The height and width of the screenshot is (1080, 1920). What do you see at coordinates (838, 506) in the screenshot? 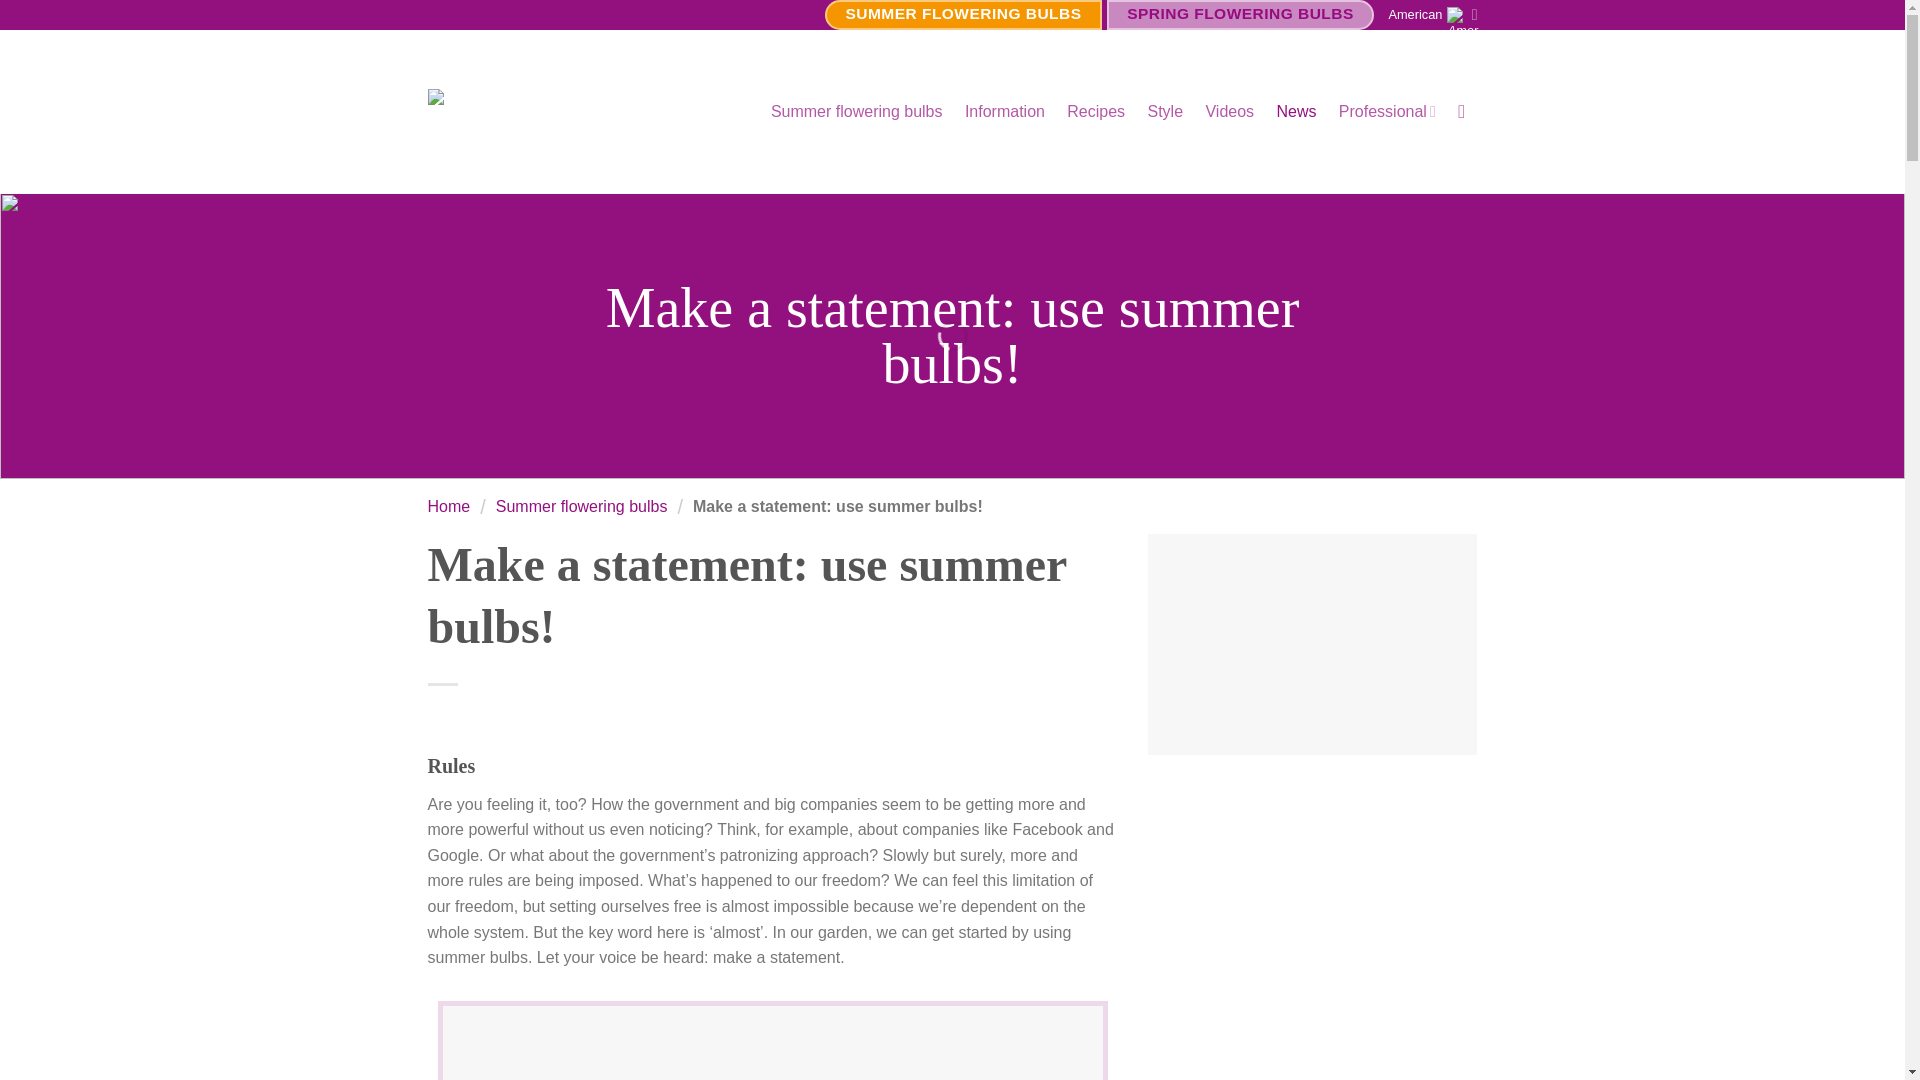
I see `Make a statement: use summer bulbs!` at bounding box center [838, 506].